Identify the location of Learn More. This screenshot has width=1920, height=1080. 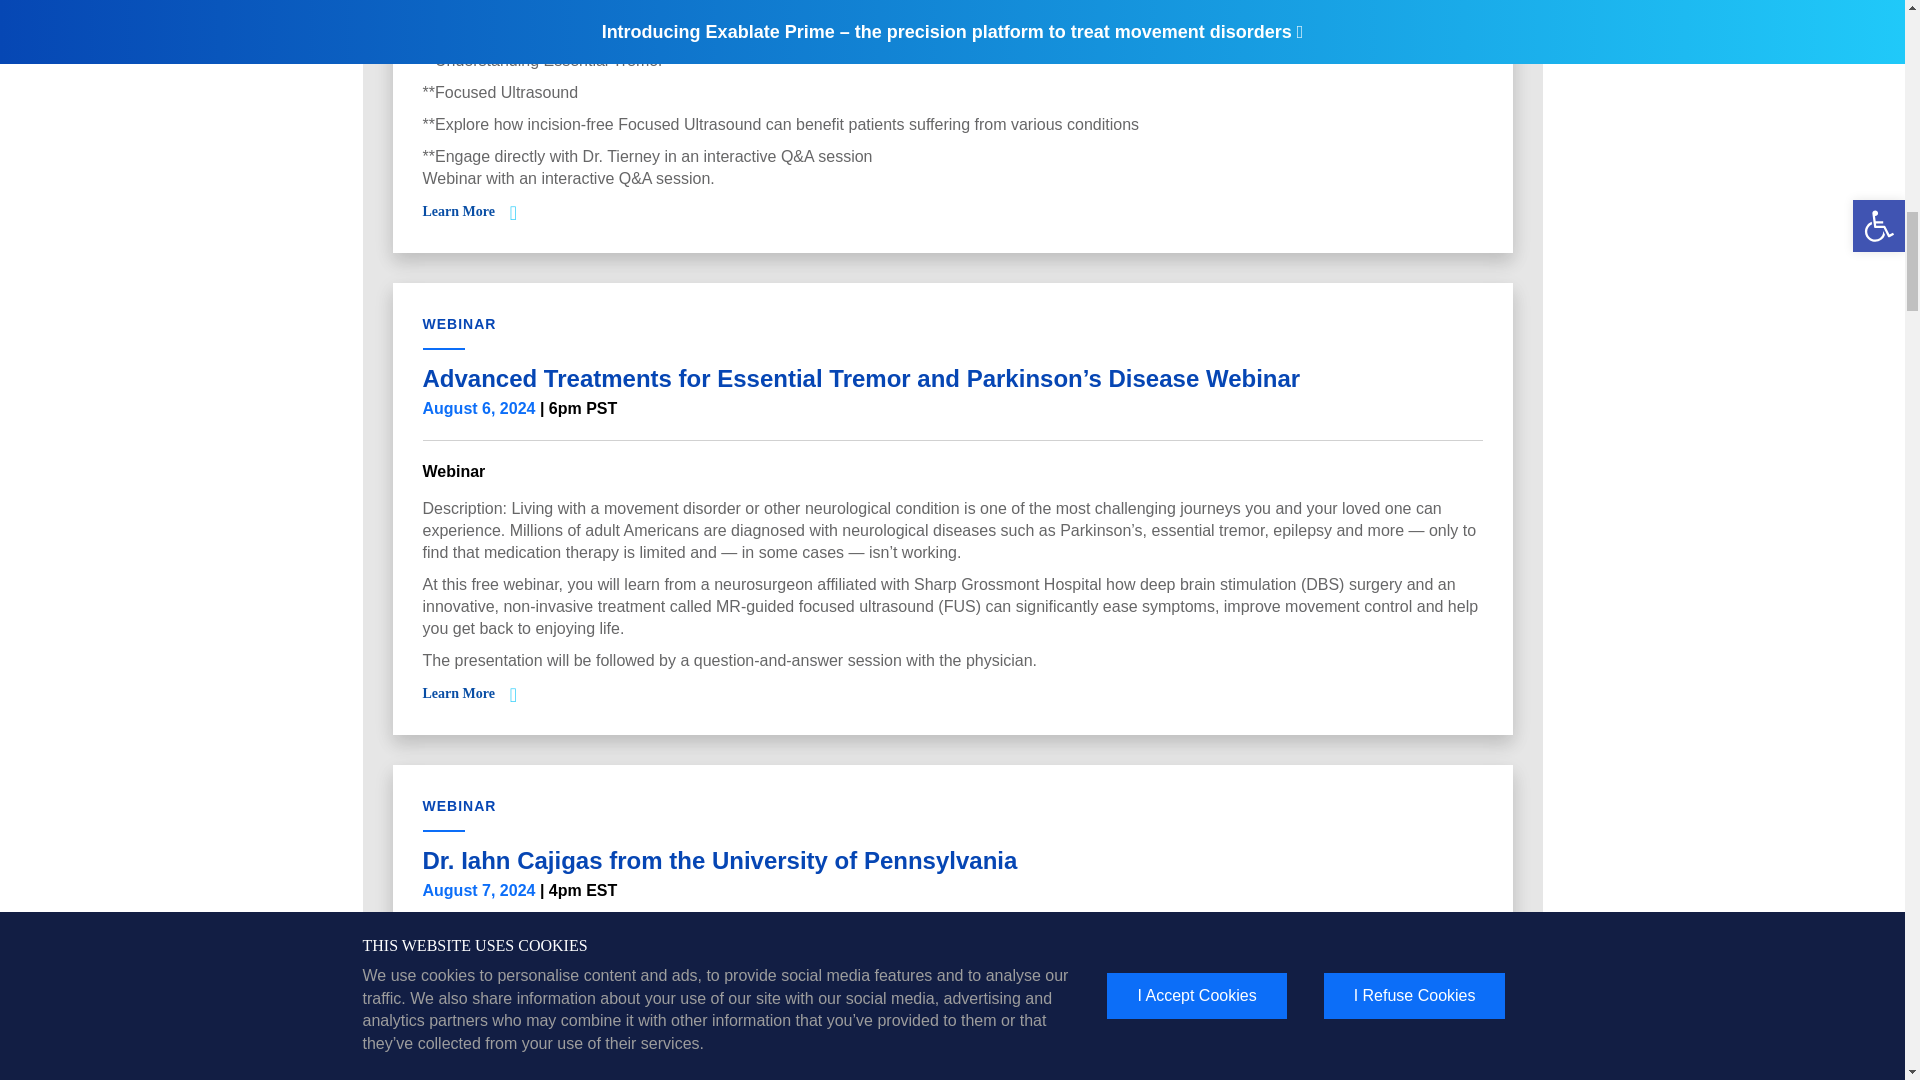
(458, 1045).